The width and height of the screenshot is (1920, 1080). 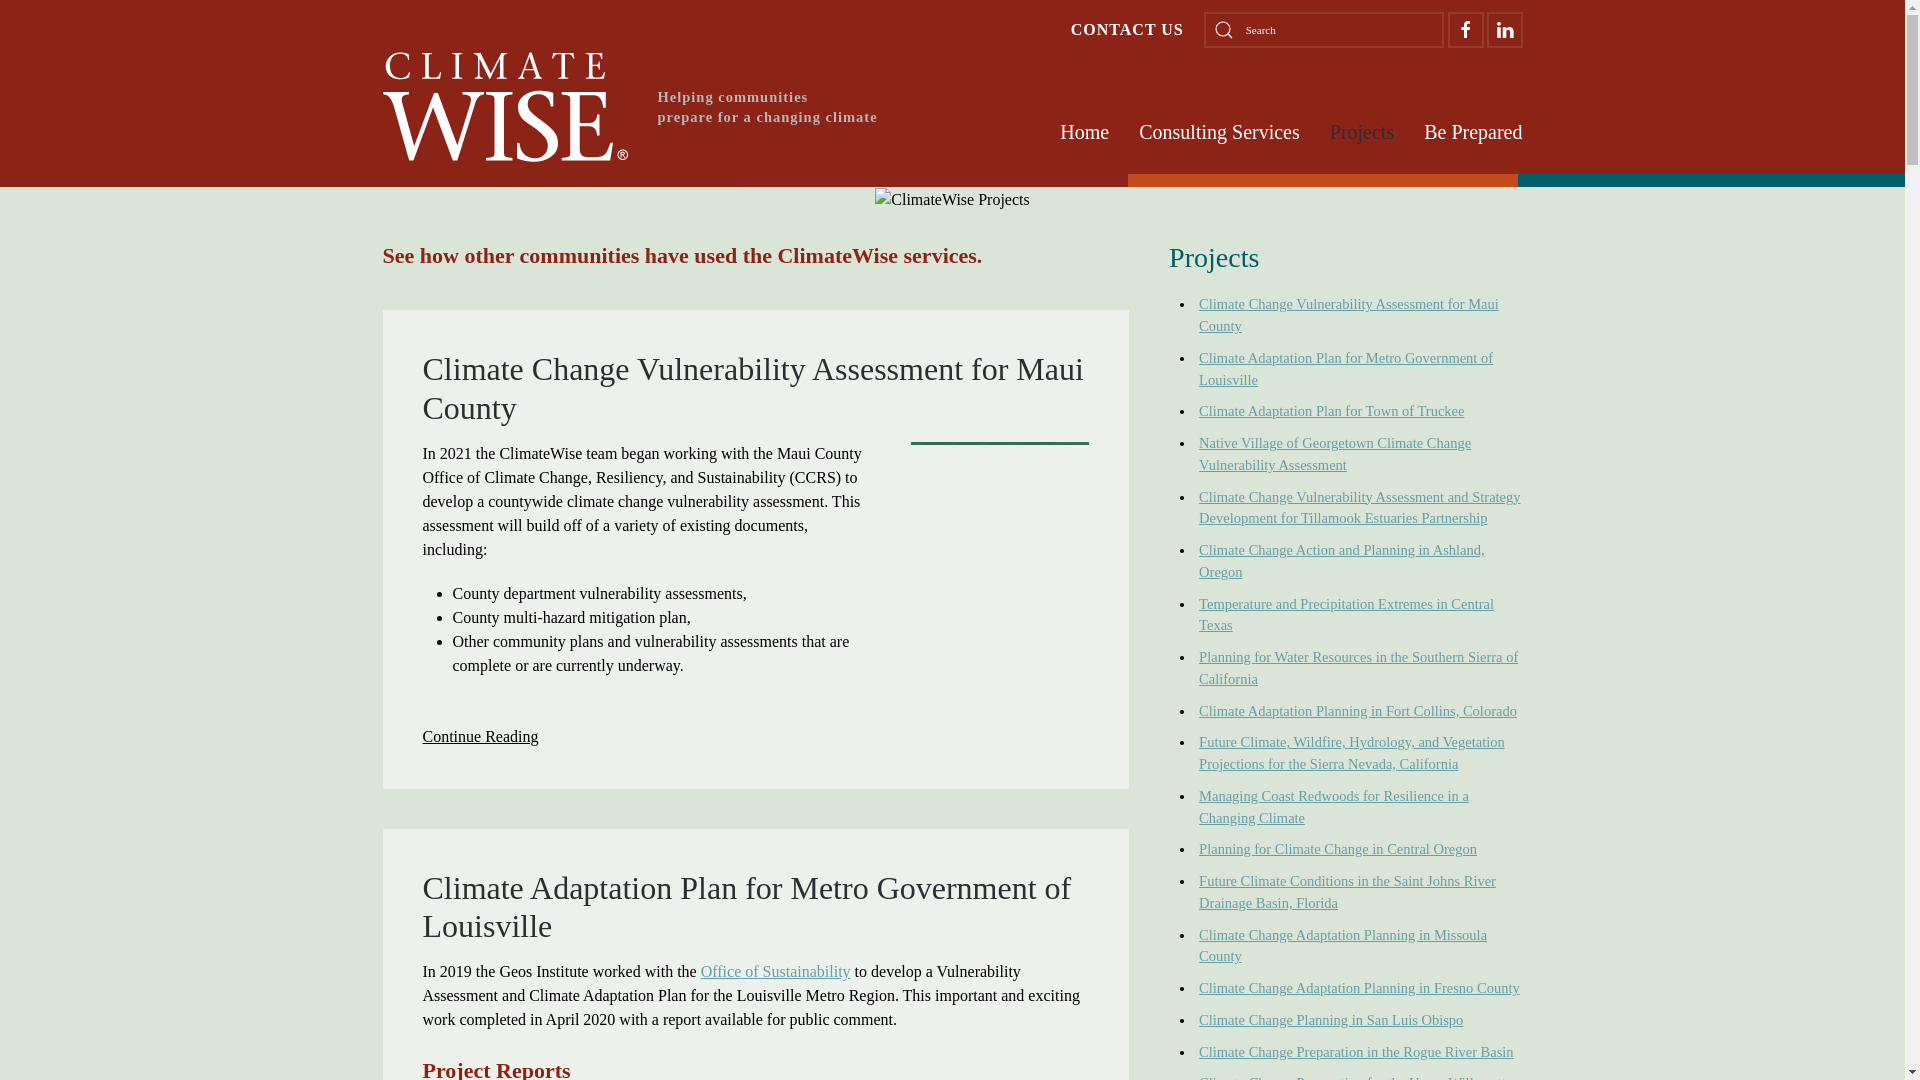 I want to click on Climate Change Vulnerability Assessment for Maui County, so click(x=752, y=388).